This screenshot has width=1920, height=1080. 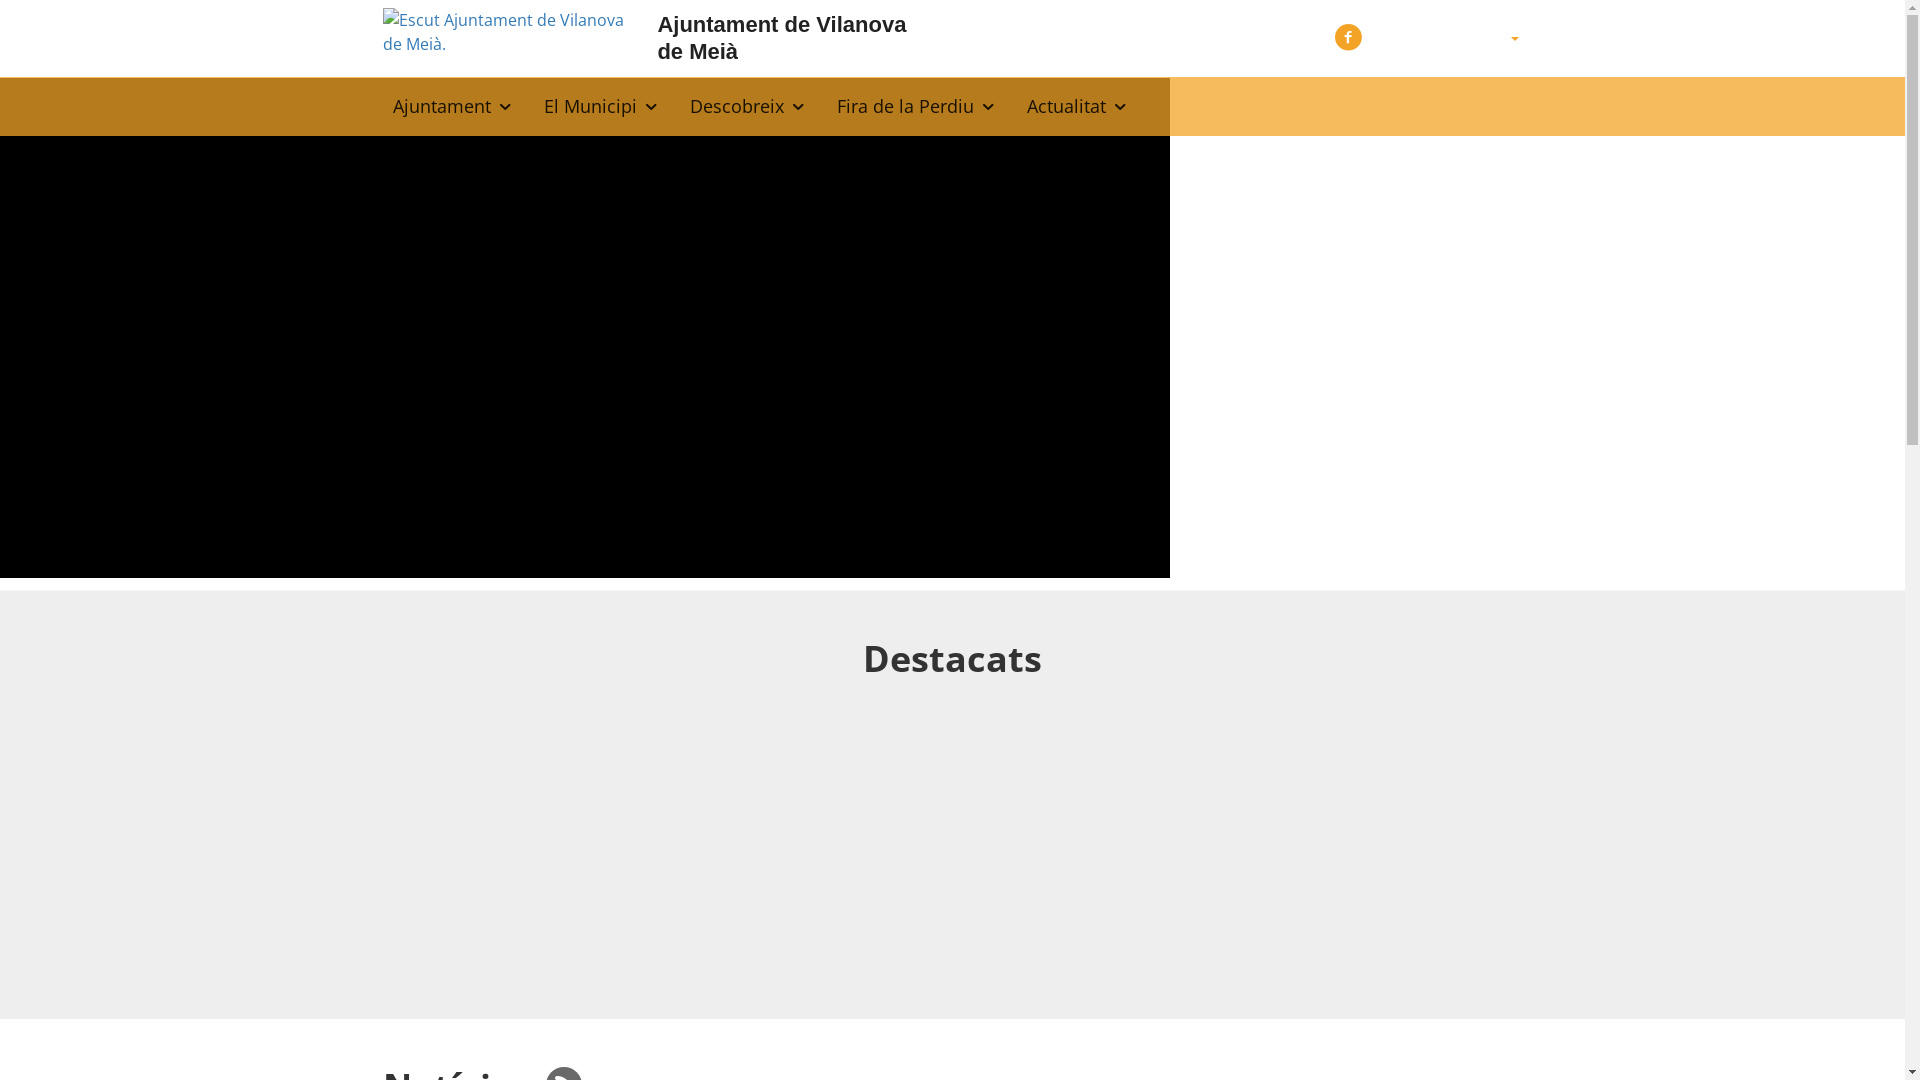 I want to click on El Municipi, so click(x=602, y=106).